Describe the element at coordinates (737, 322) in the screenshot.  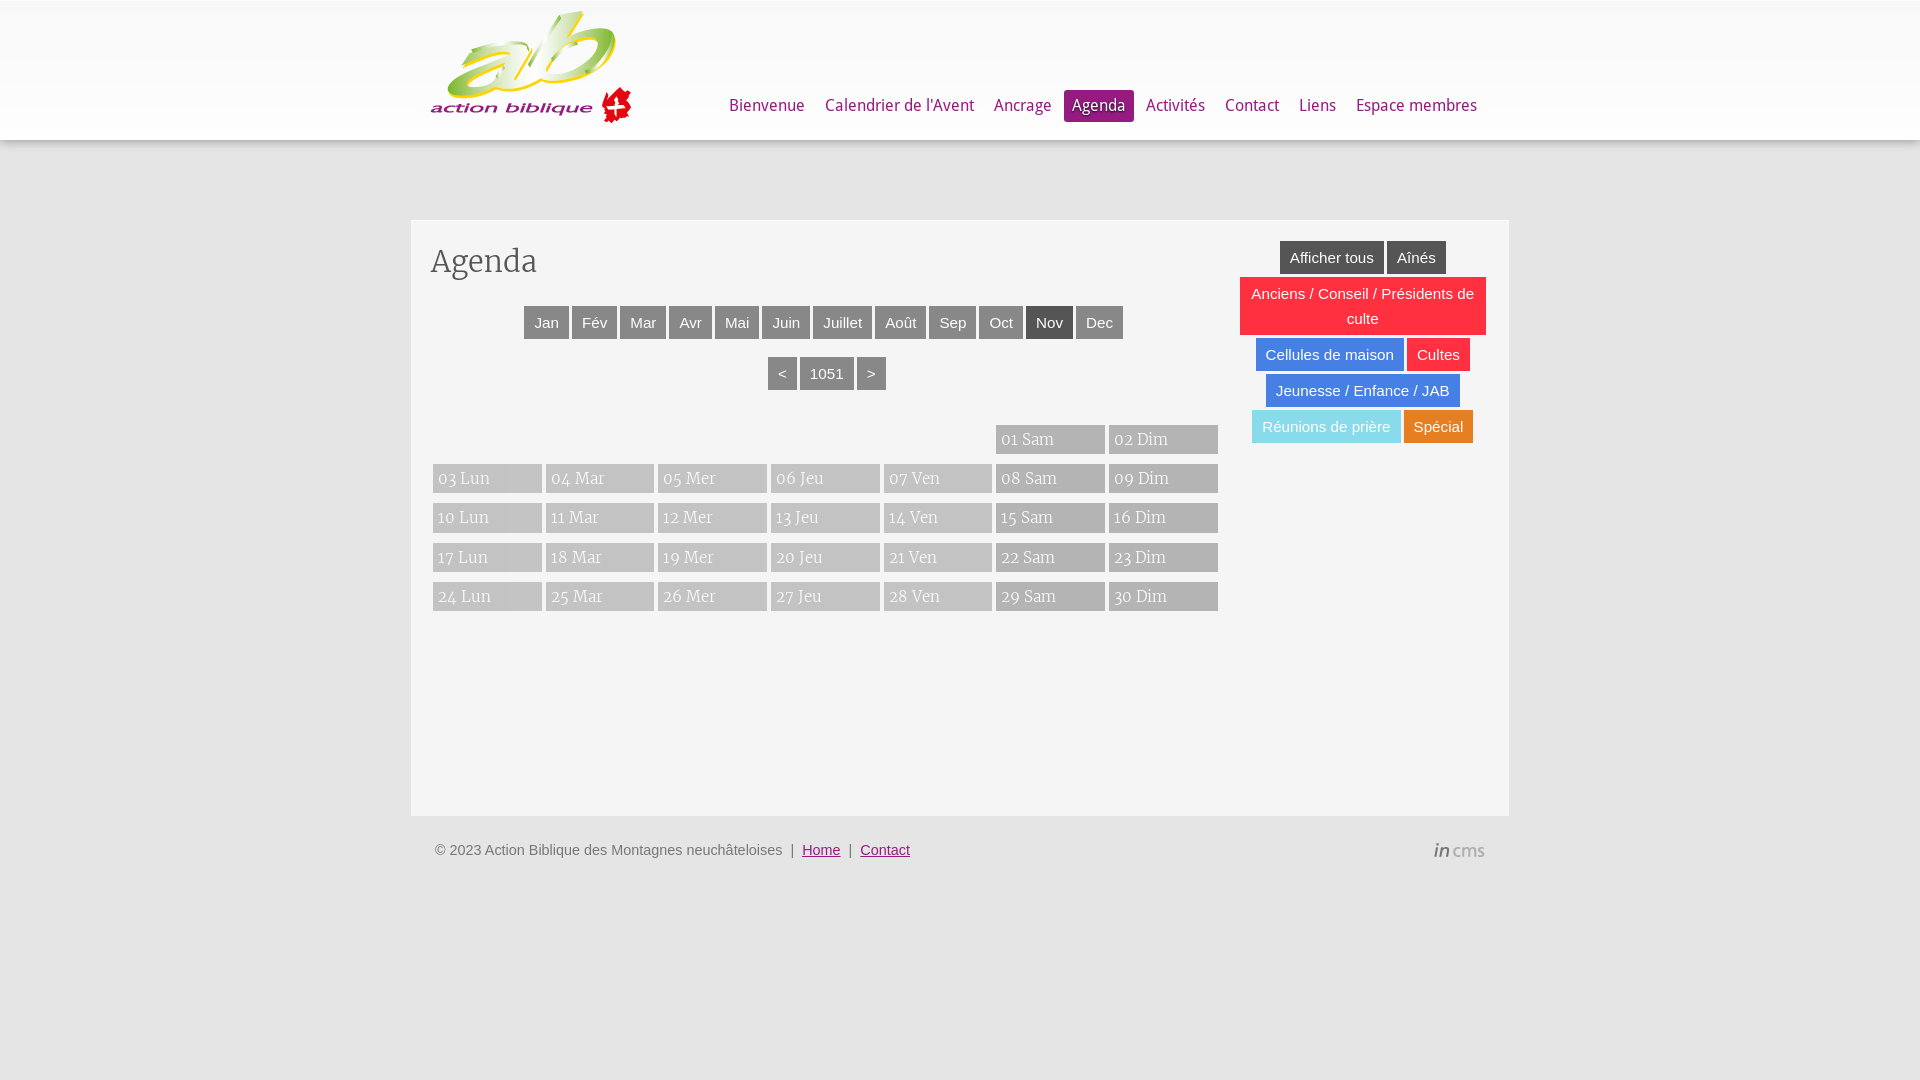
I see `Mai` at that location.